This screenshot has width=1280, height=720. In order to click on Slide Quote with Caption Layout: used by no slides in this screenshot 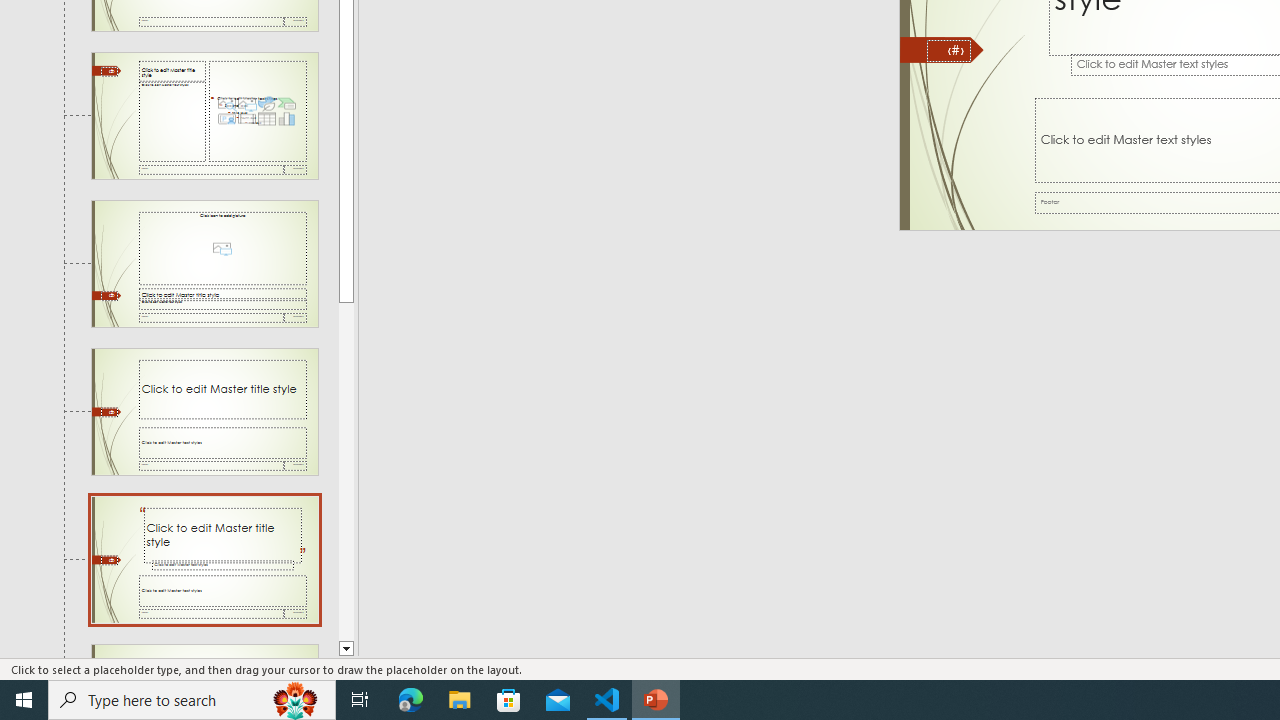, I will do `click(204, 559)`.